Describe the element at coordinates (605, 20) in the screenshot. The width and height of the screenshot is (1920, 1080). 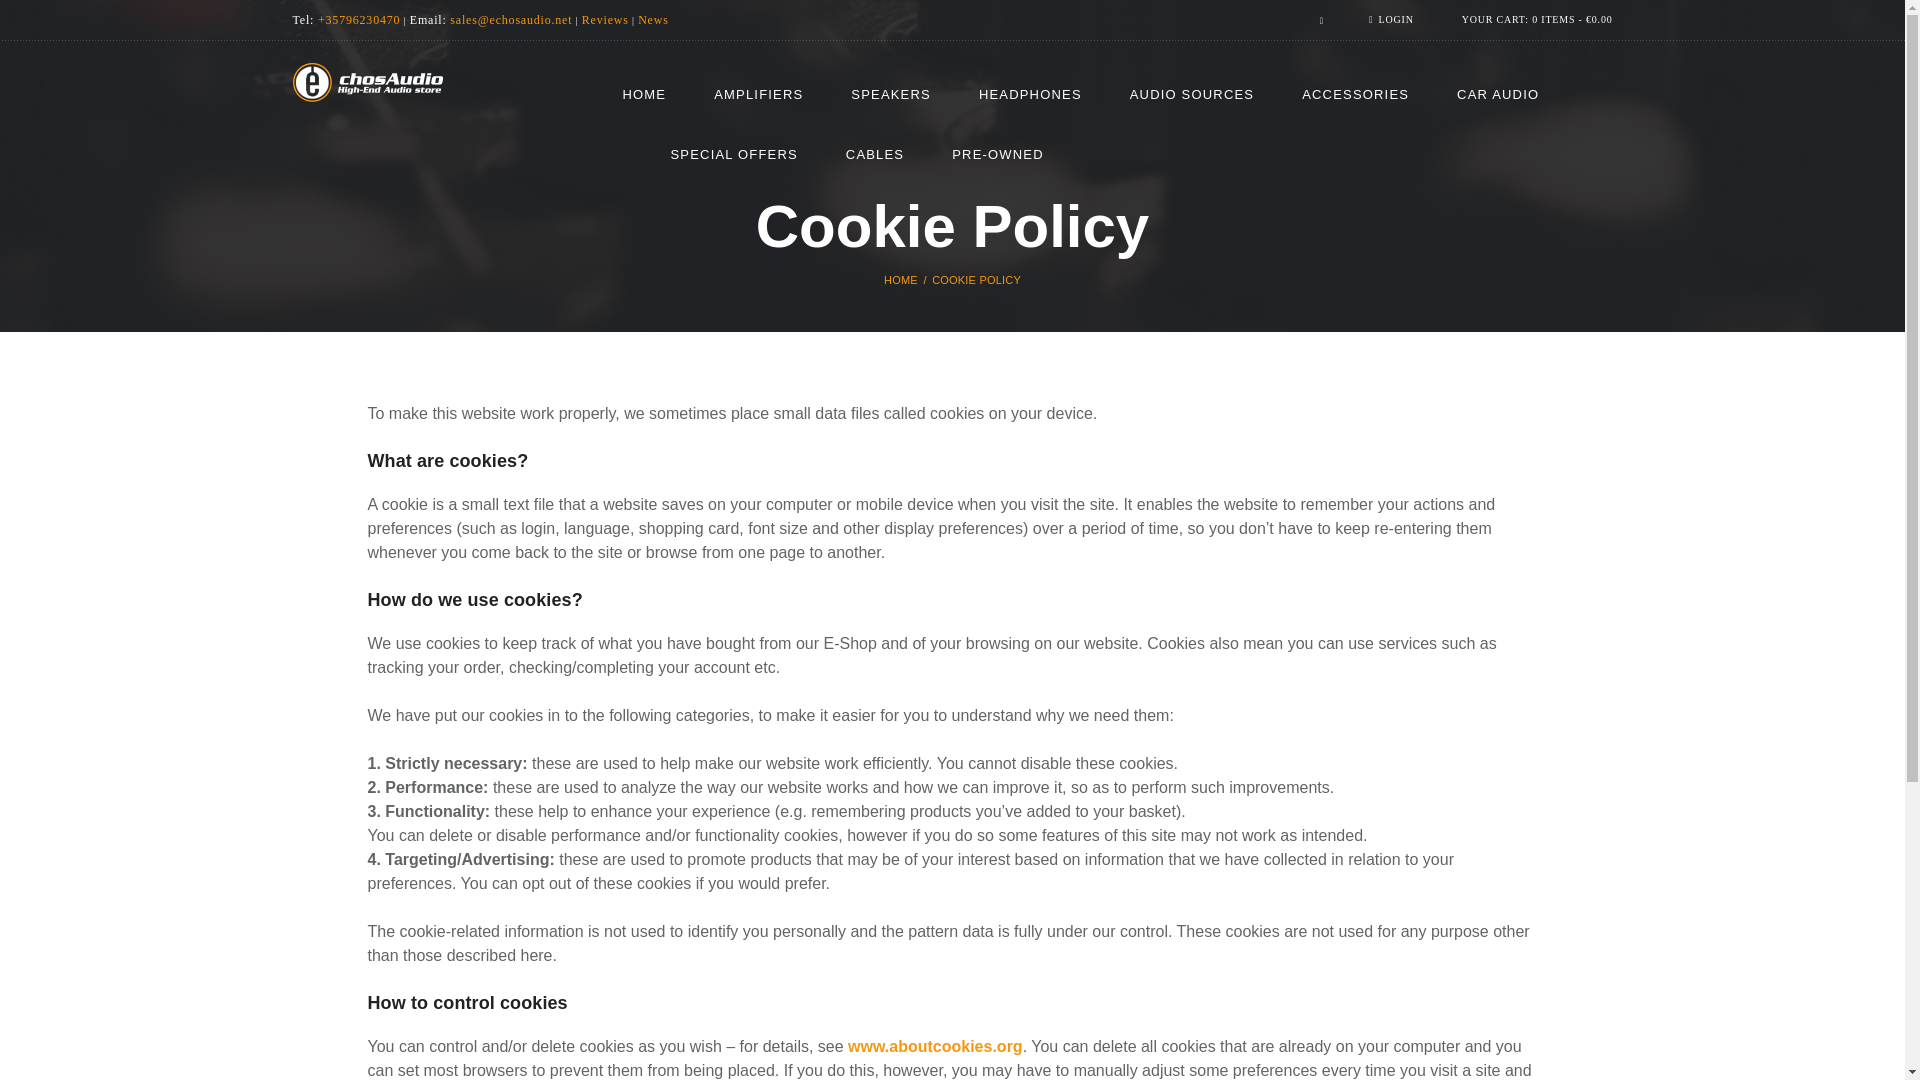
I see `Reviews` at that location.